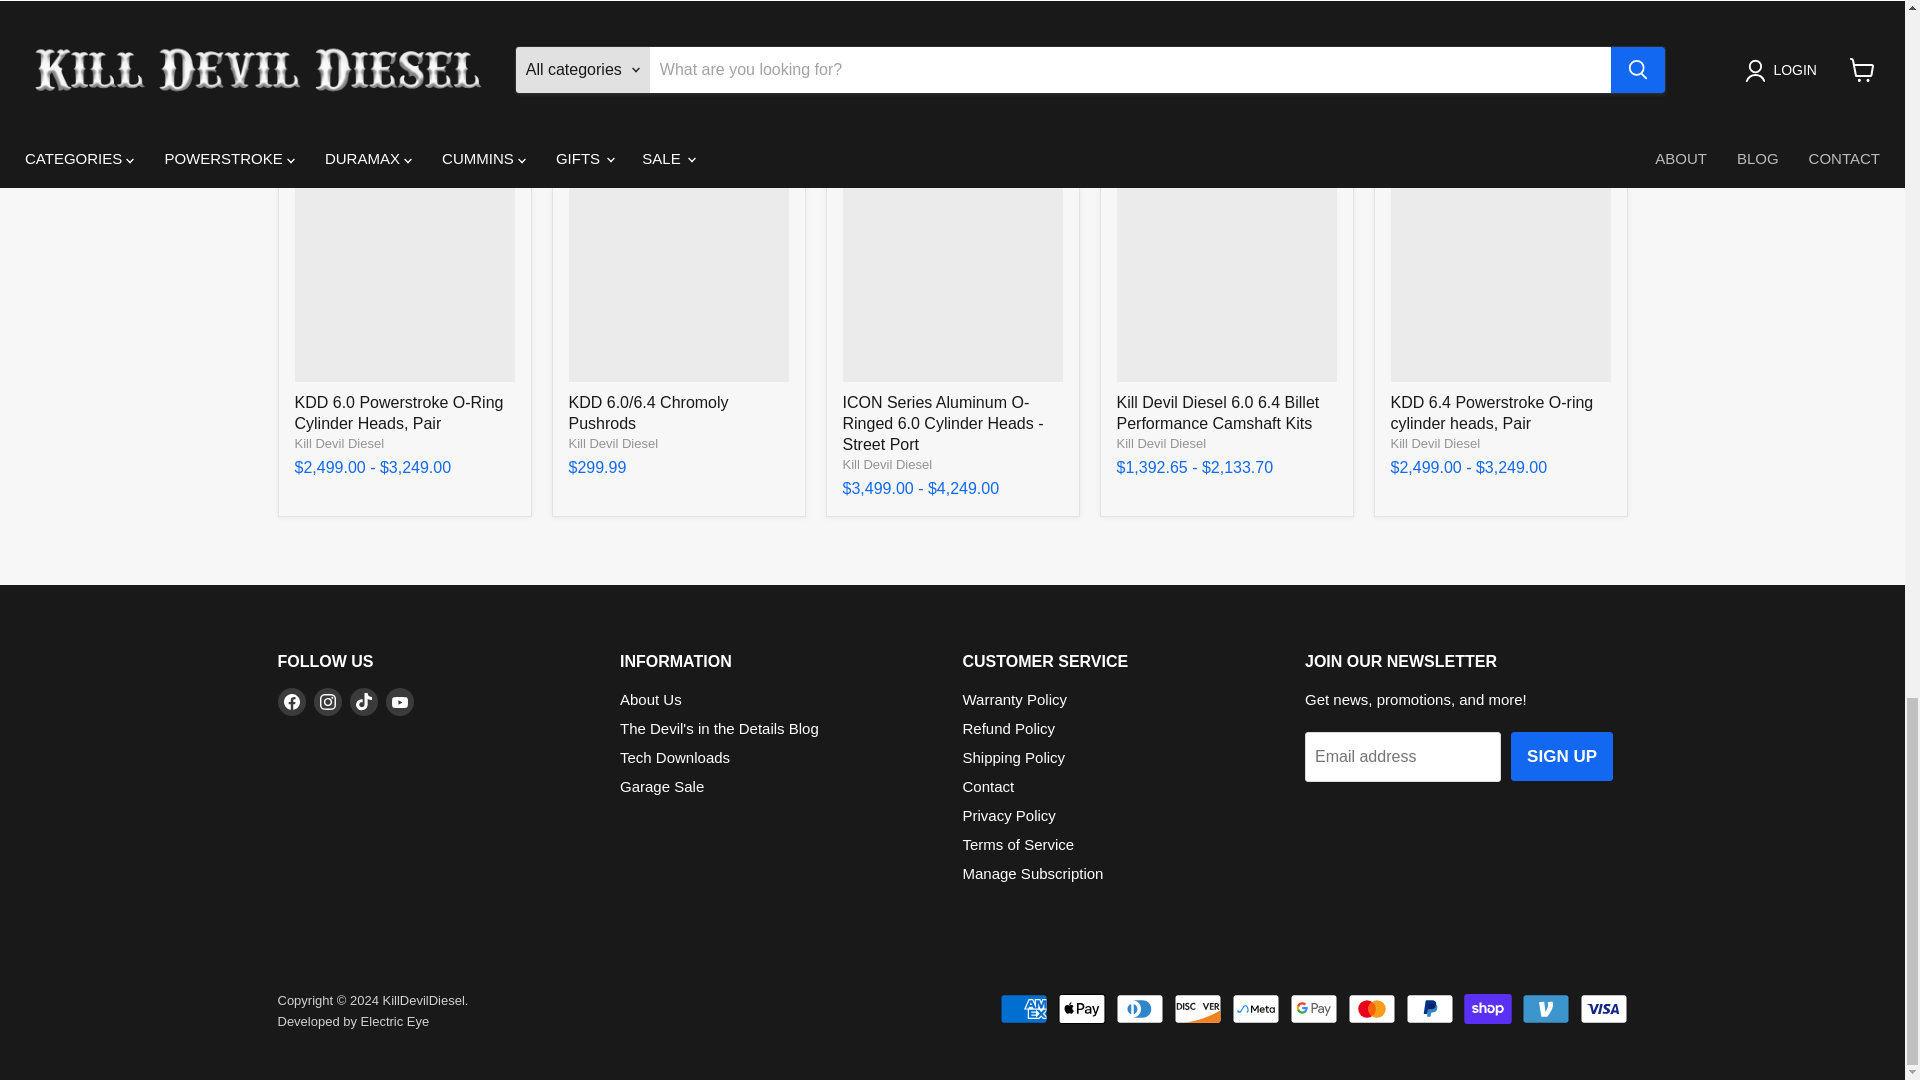 The image size is (1920, 1080). Describe the element at coordinates (328, 702) in the screenshot. I see `Instagram` at that location.